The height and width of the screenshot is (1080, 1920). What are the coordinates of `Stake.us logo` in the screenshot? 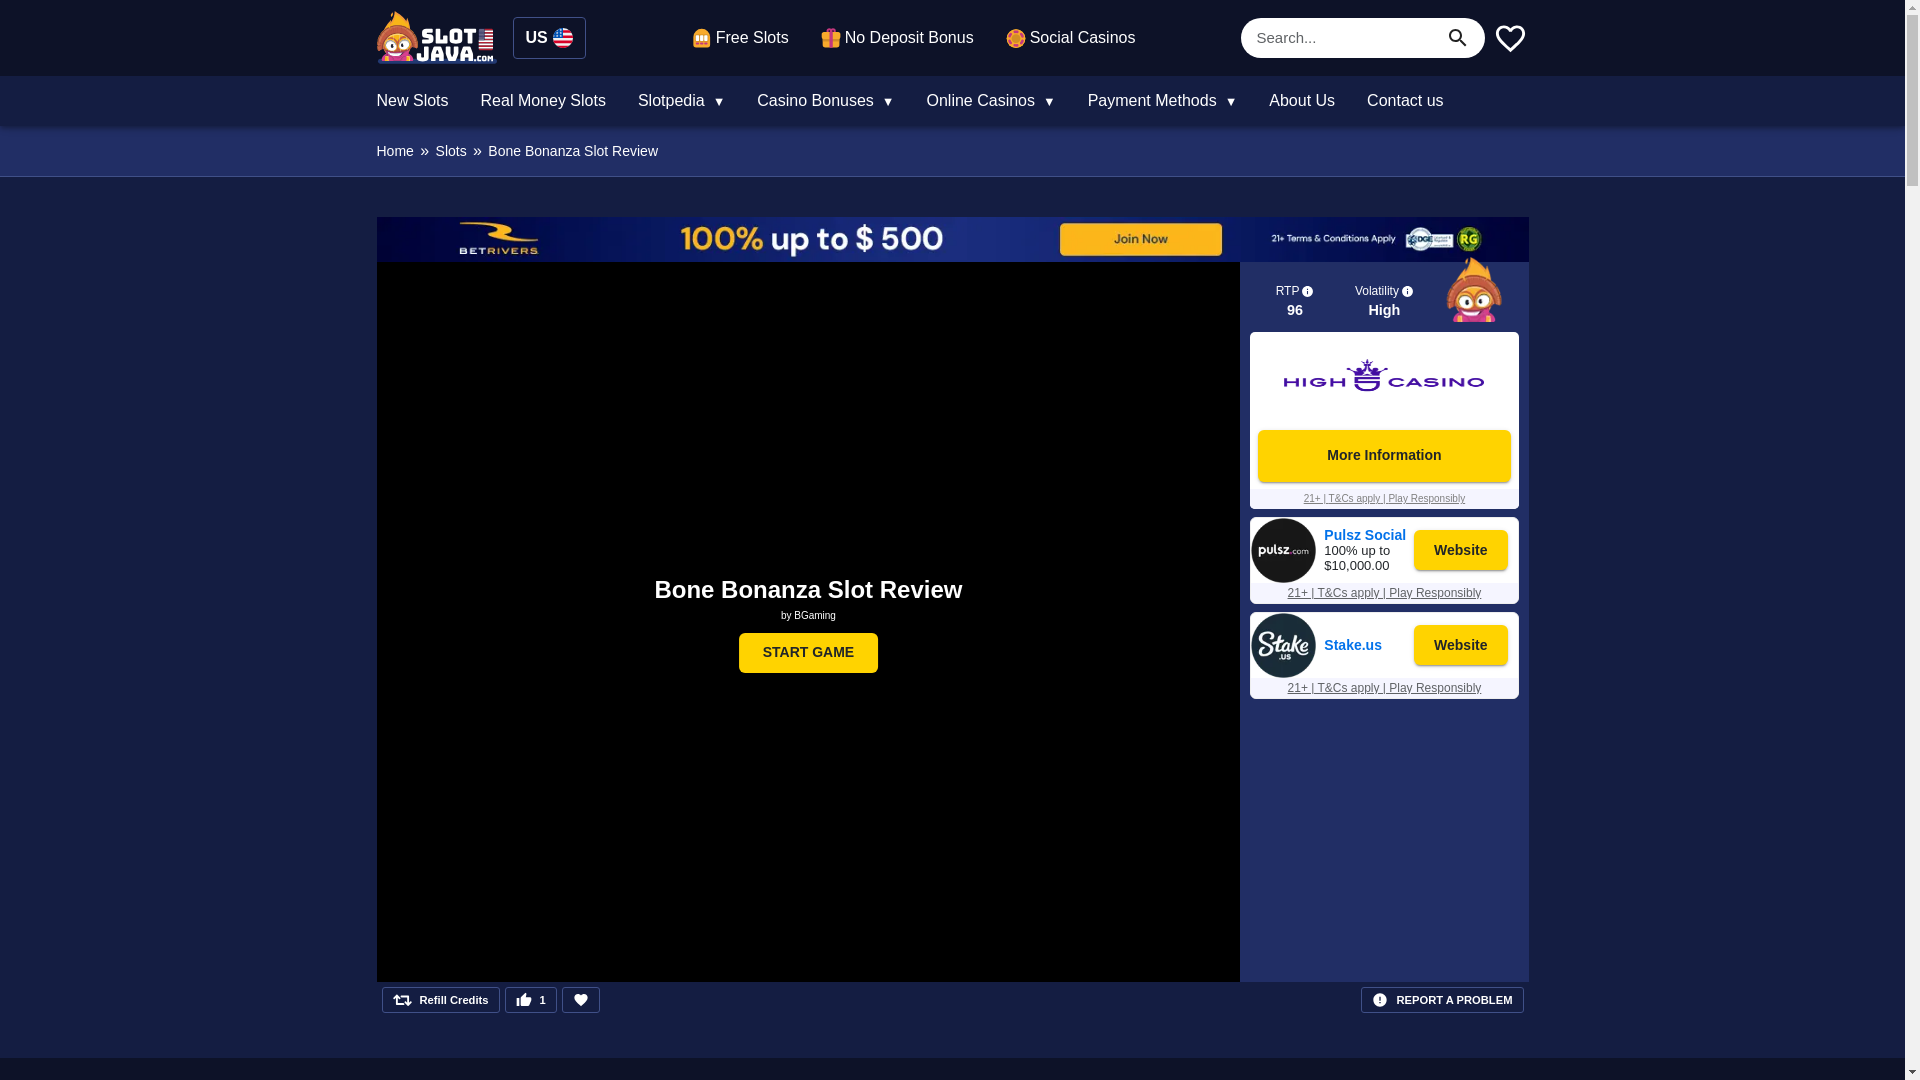 It's located at (1283, 672).